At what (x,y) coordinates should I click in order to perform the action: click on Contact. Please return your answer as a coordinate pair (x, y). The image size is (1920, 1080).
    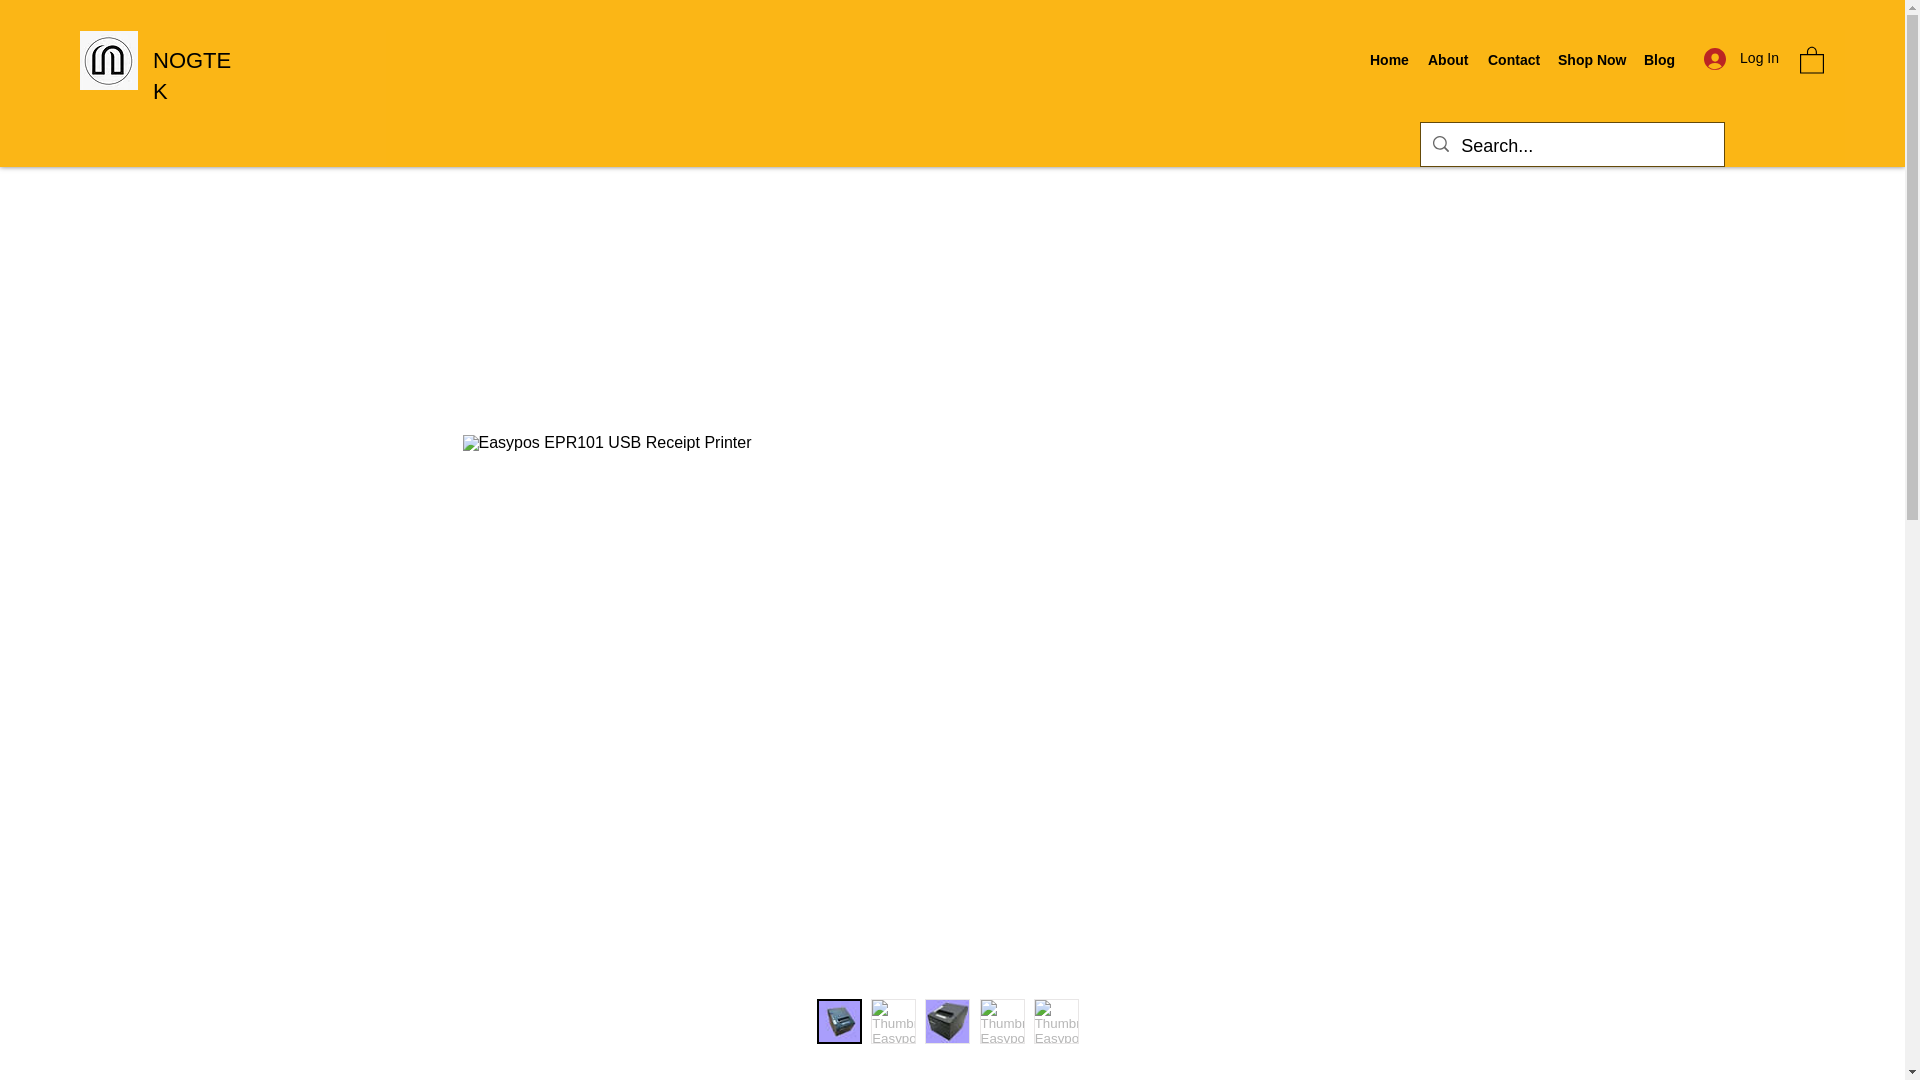
    Looking at the image, I should click on (1512, 60).